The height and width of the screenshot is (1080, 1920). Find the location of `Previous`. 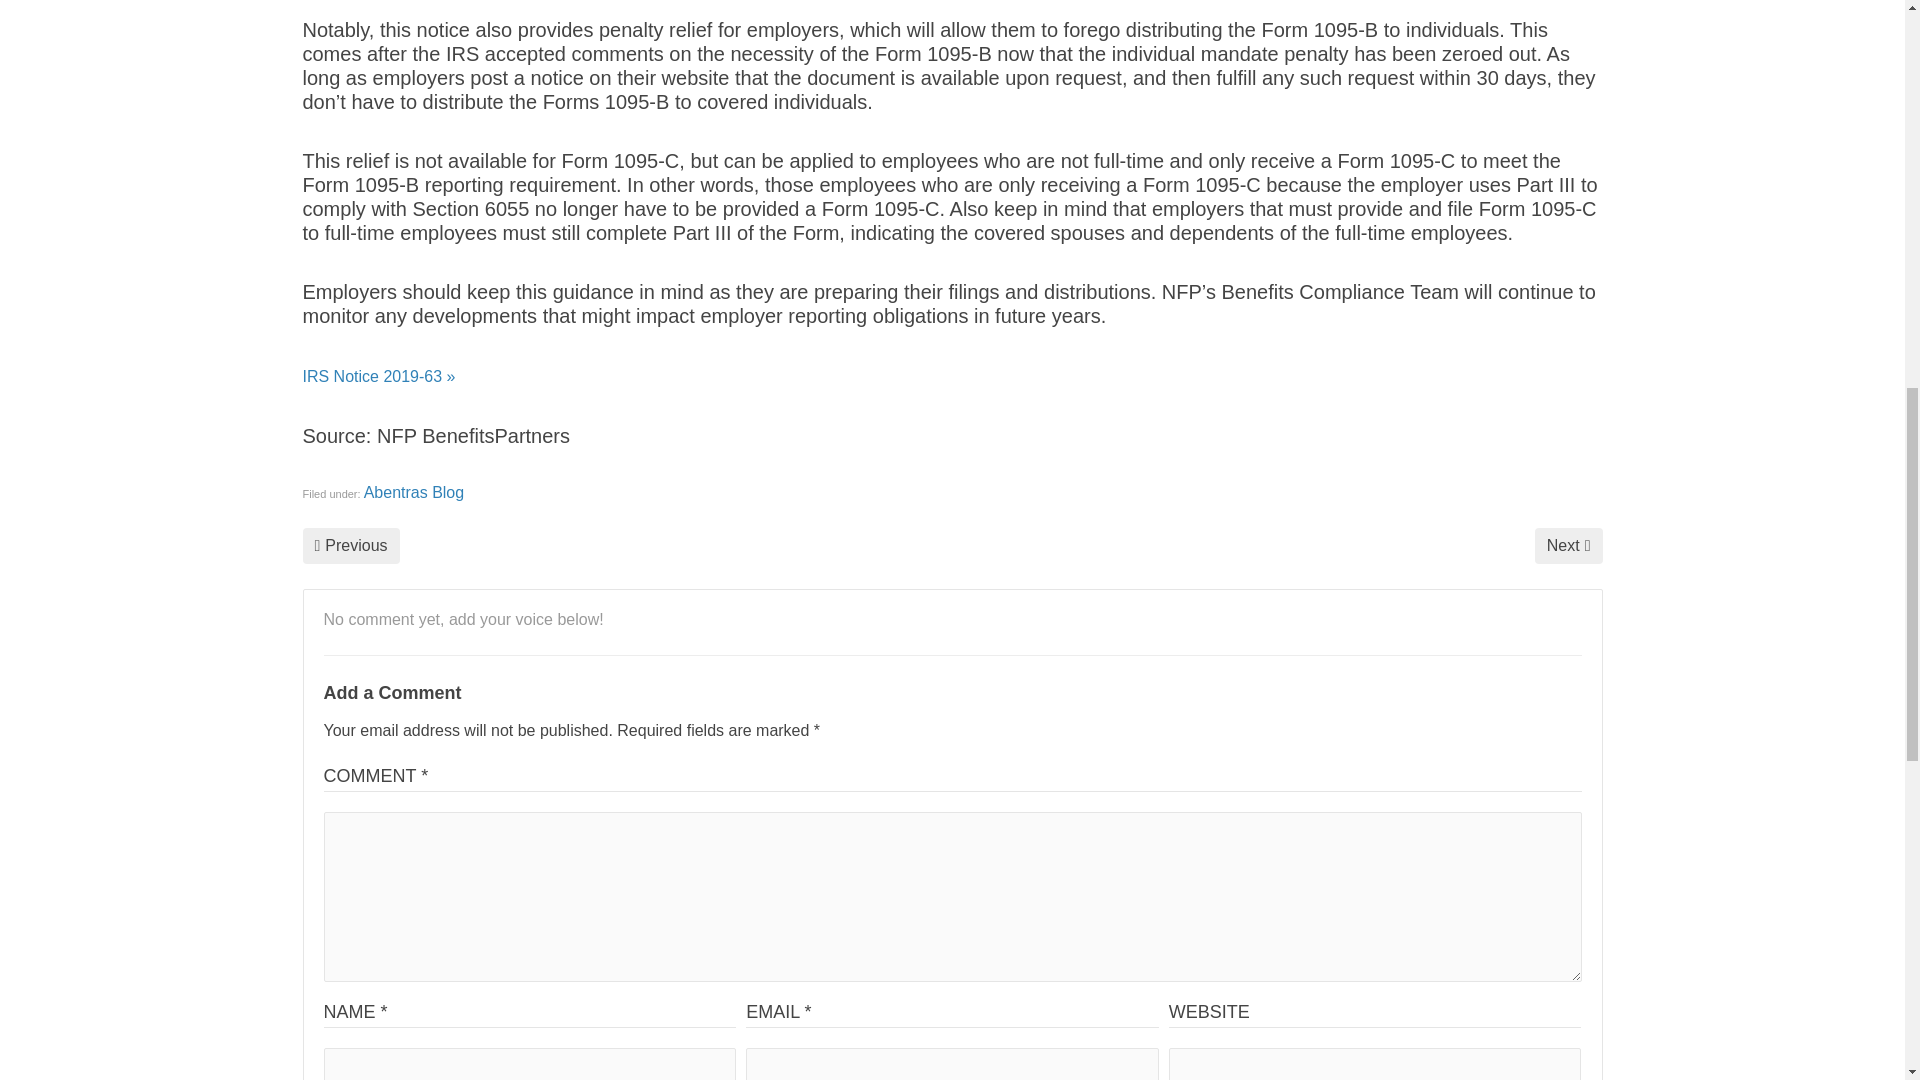

Previous is located at coordinates (350, 546).